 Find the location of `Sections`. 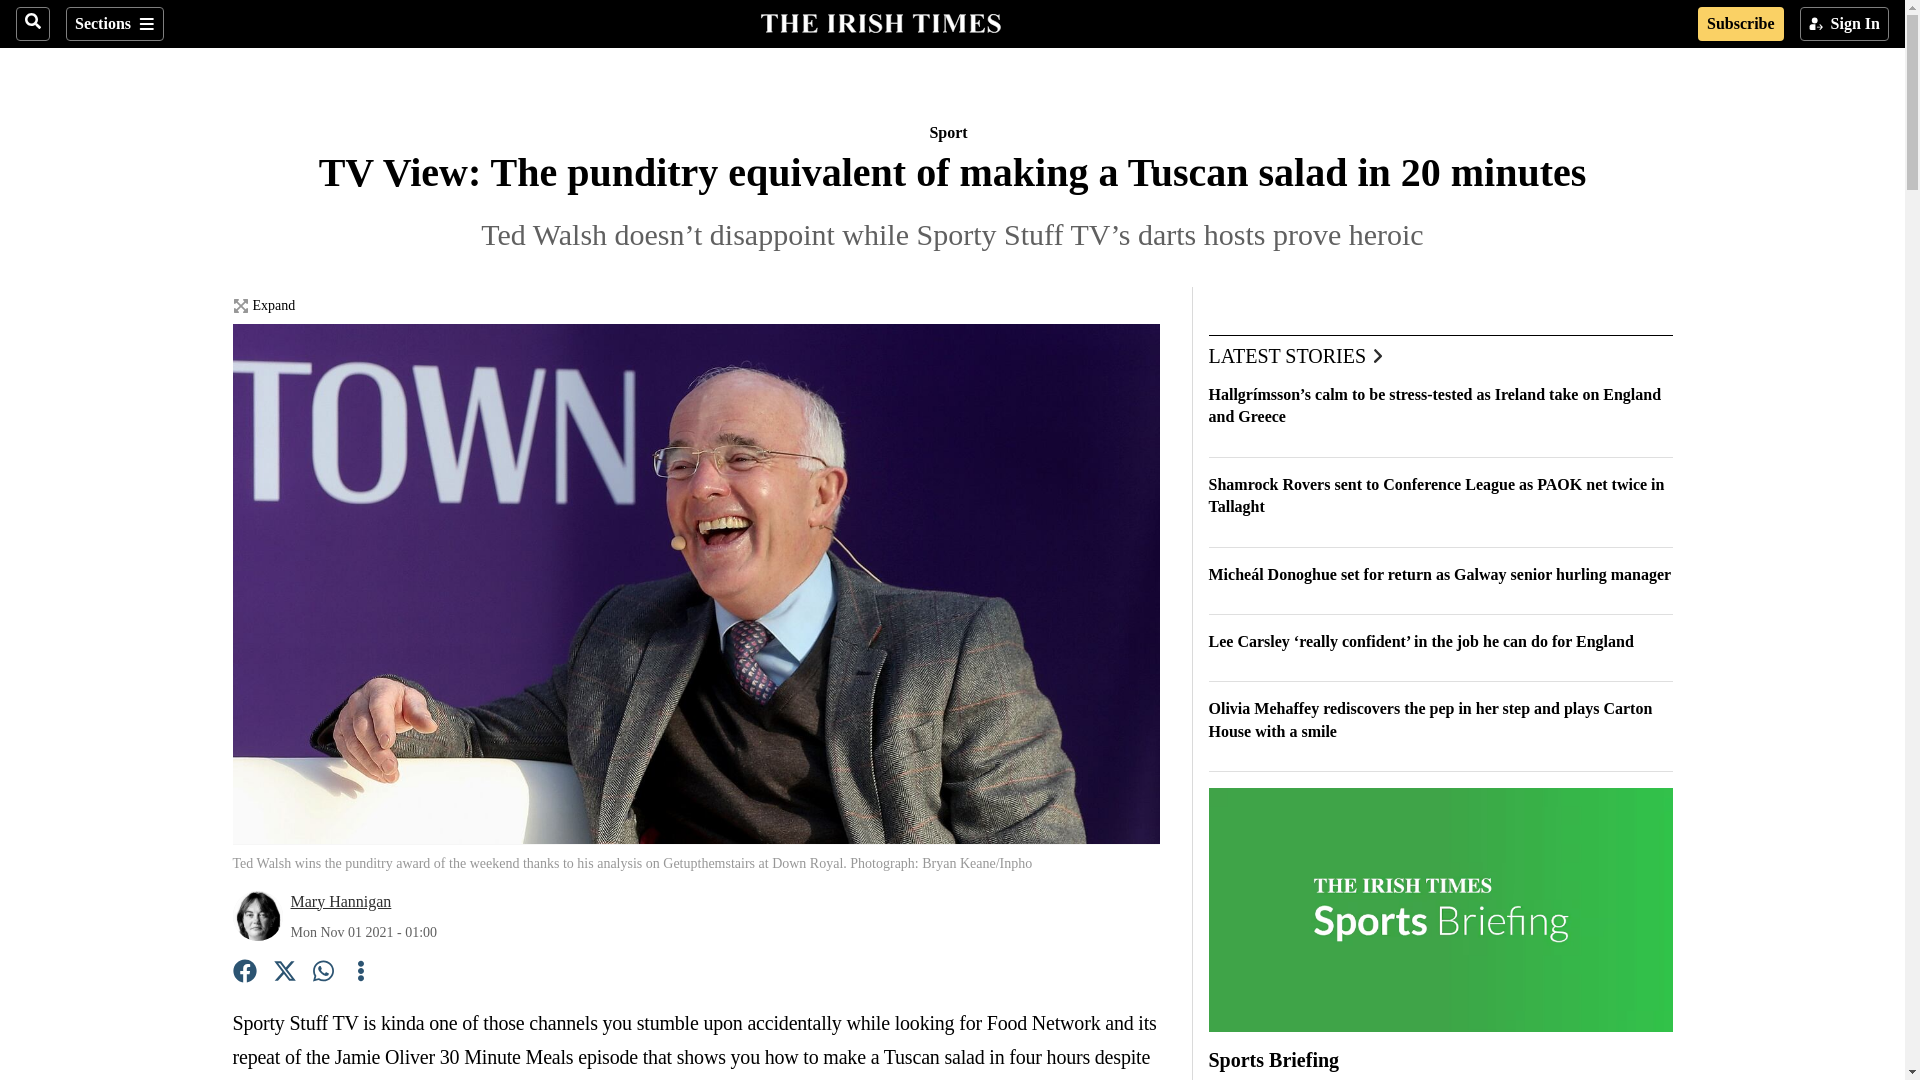

Sections is located at coordinates (114, 24).